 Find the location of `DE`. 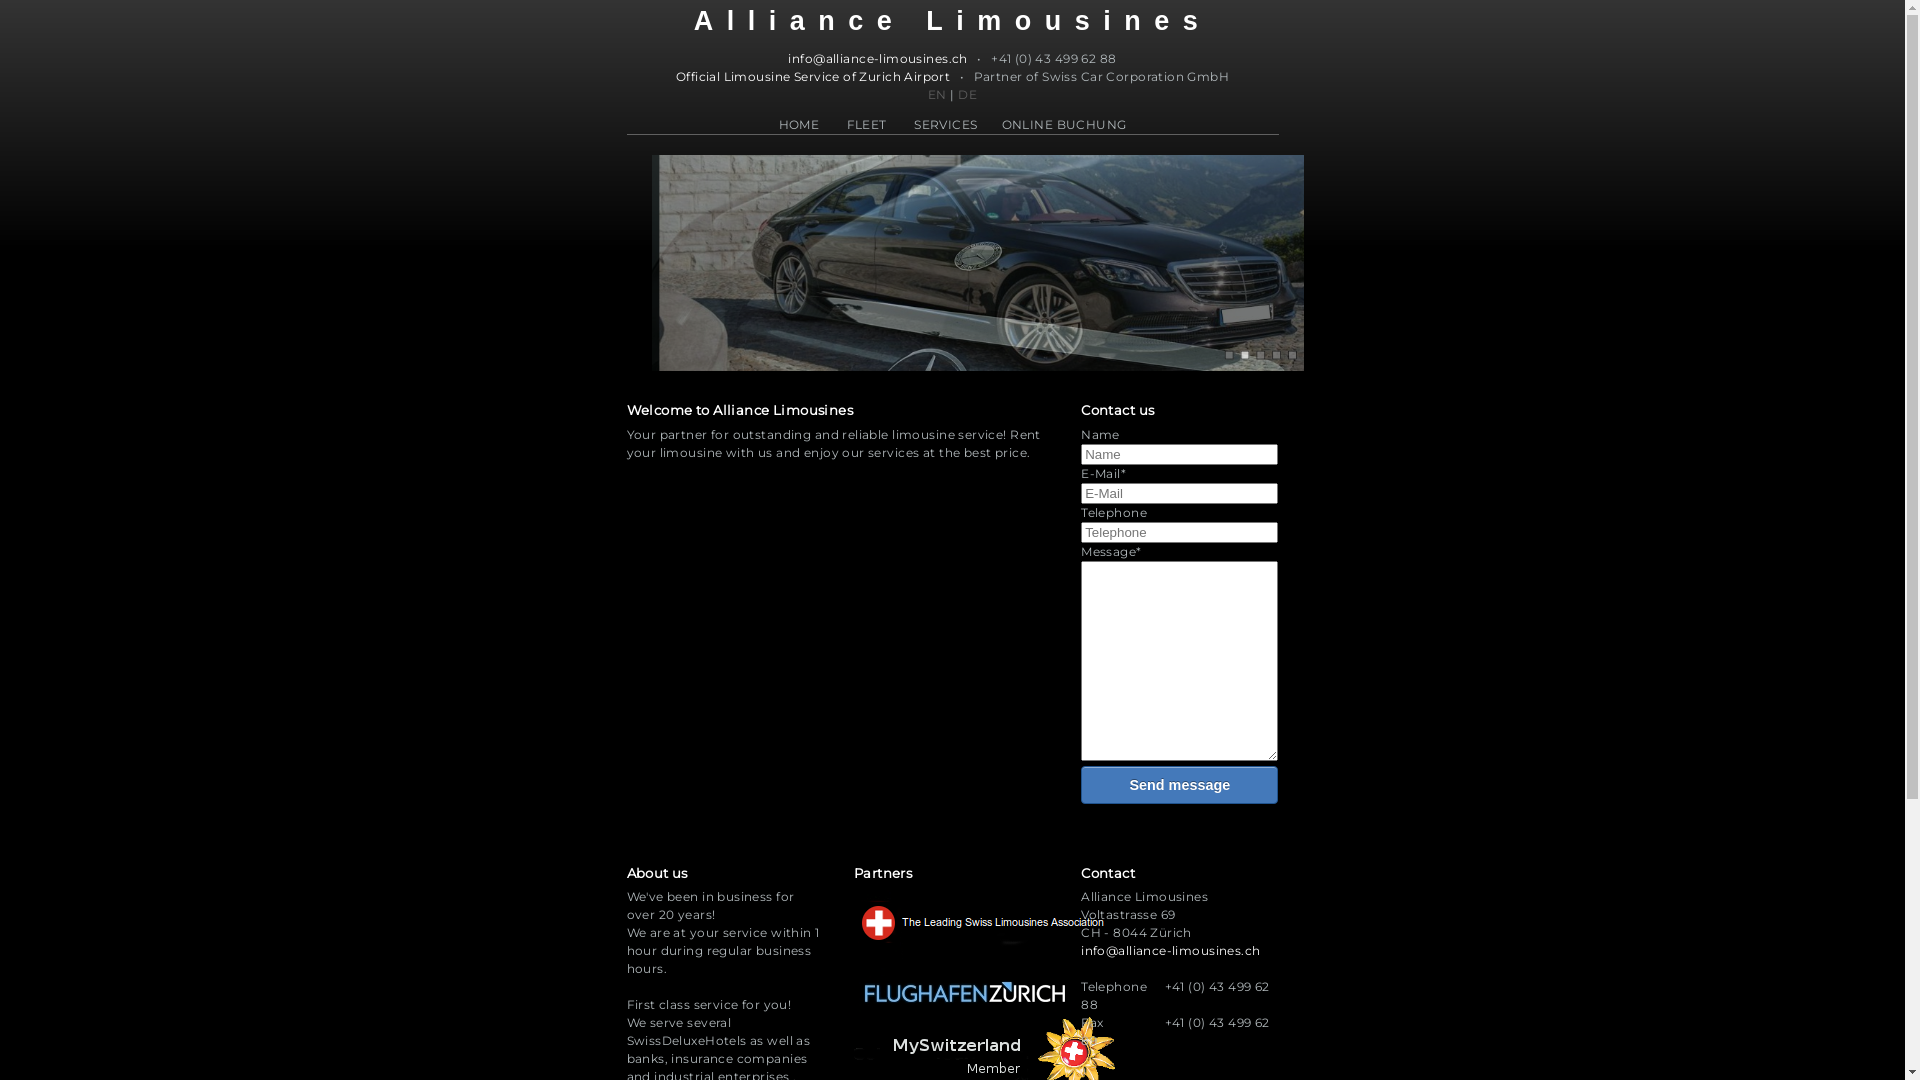

DE is located at coordinates (968, 94).